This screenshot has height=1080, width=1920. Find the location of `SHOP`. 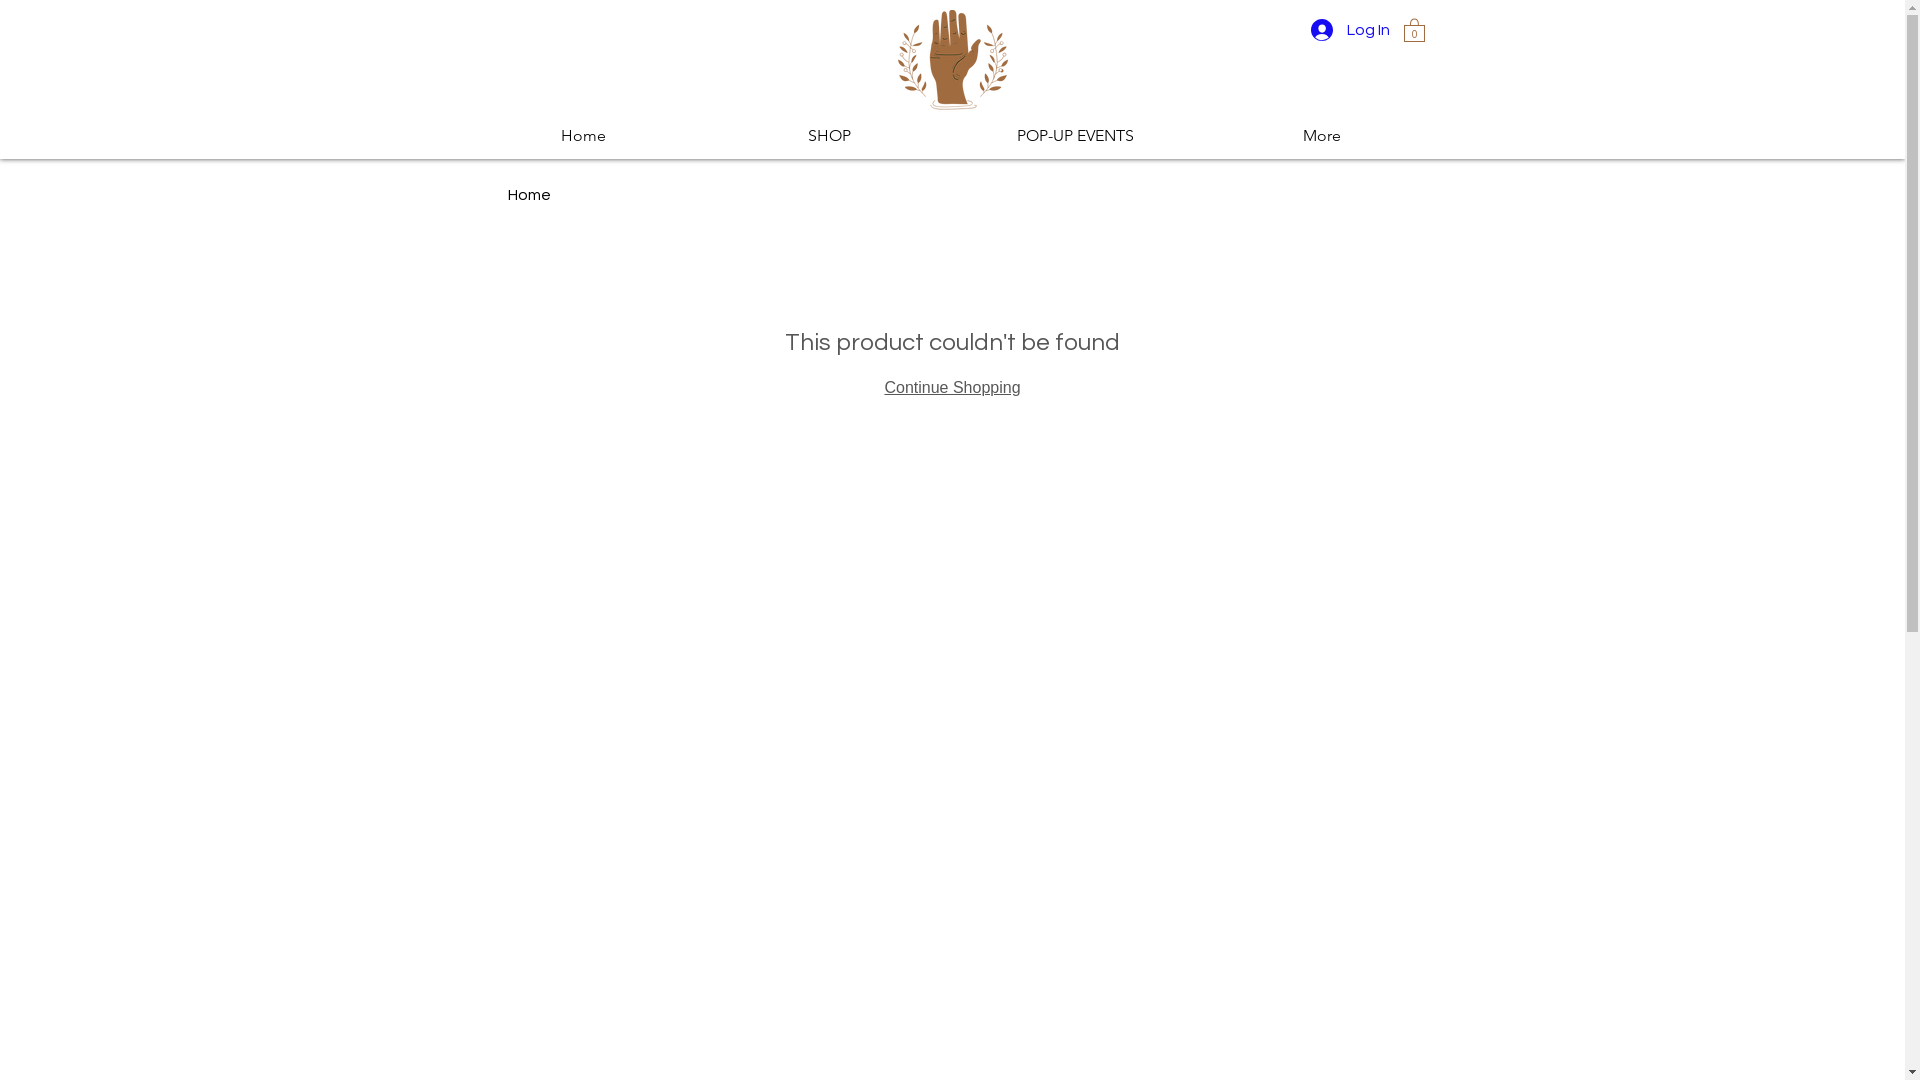

SHOP is located at coordinates (829, 136).